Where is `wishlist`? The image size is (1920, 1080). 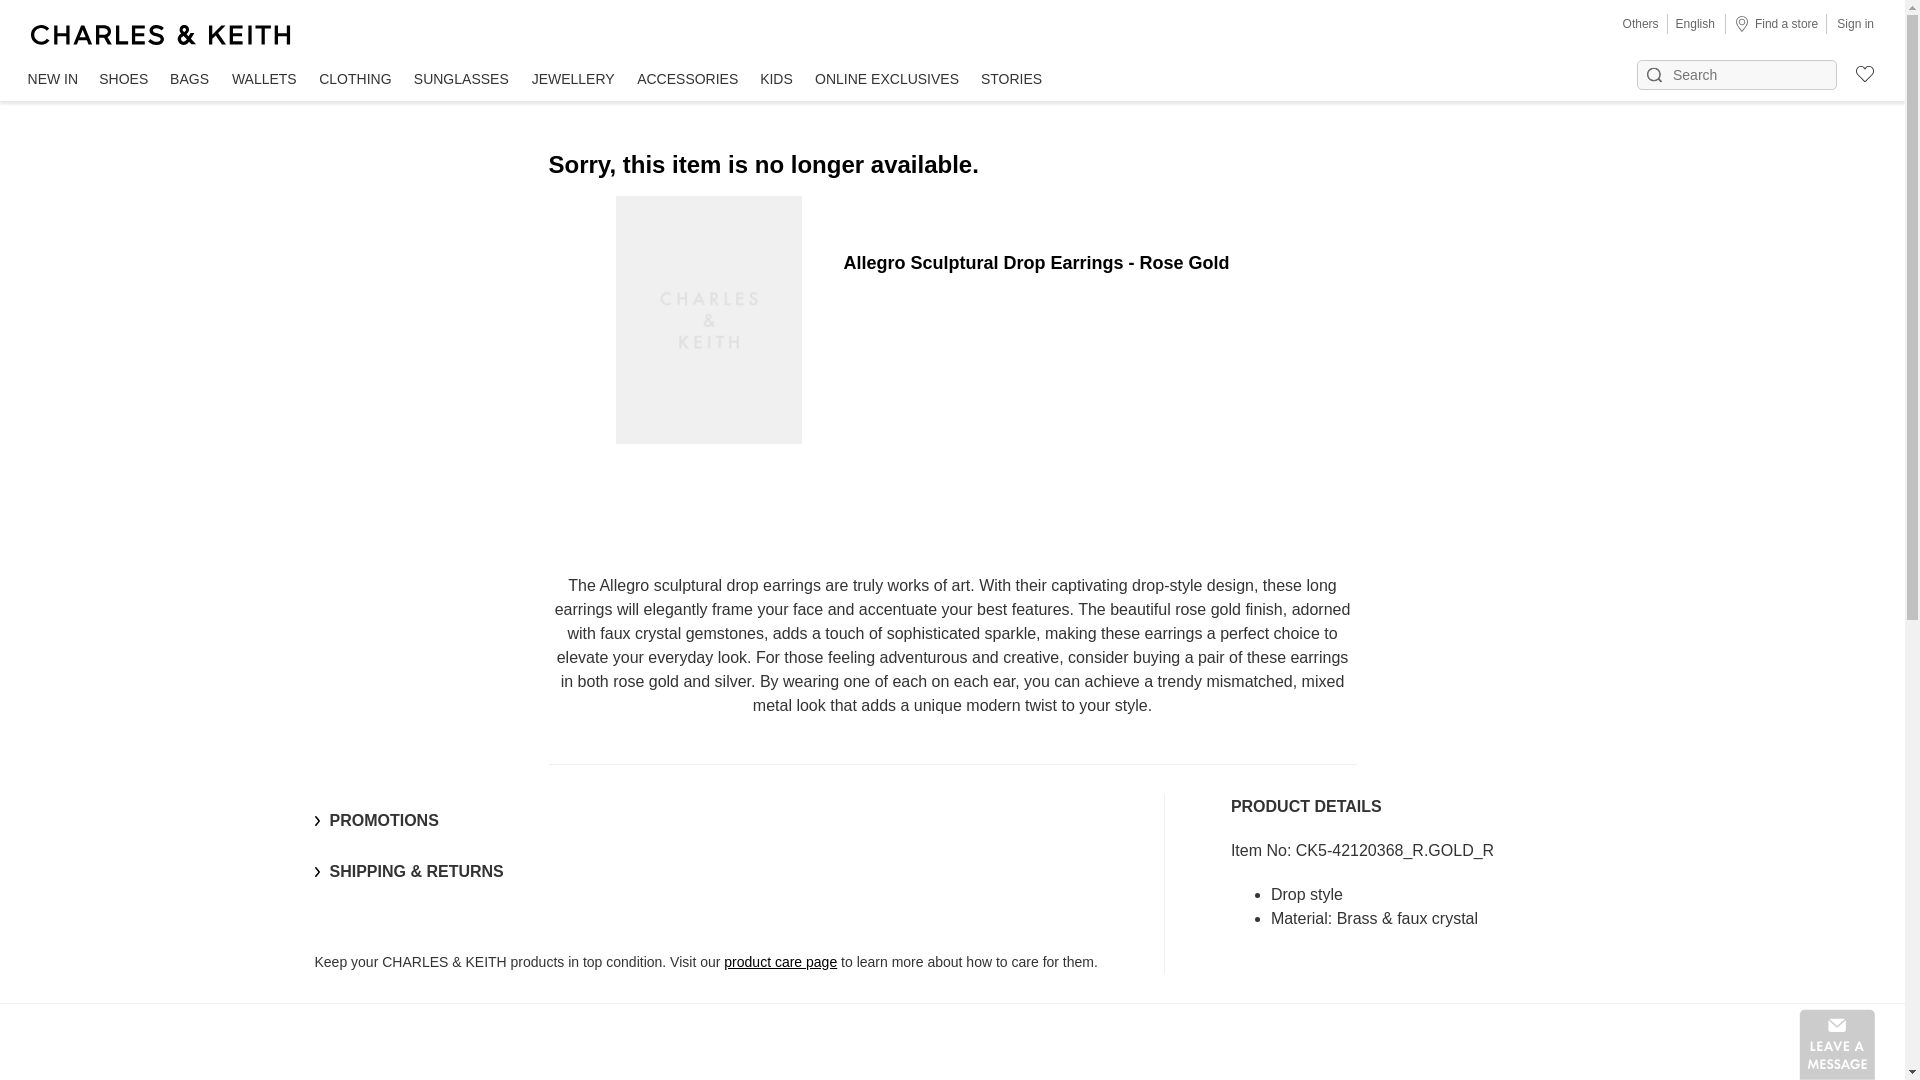
wishlist is located at coordinates (1856, 71).